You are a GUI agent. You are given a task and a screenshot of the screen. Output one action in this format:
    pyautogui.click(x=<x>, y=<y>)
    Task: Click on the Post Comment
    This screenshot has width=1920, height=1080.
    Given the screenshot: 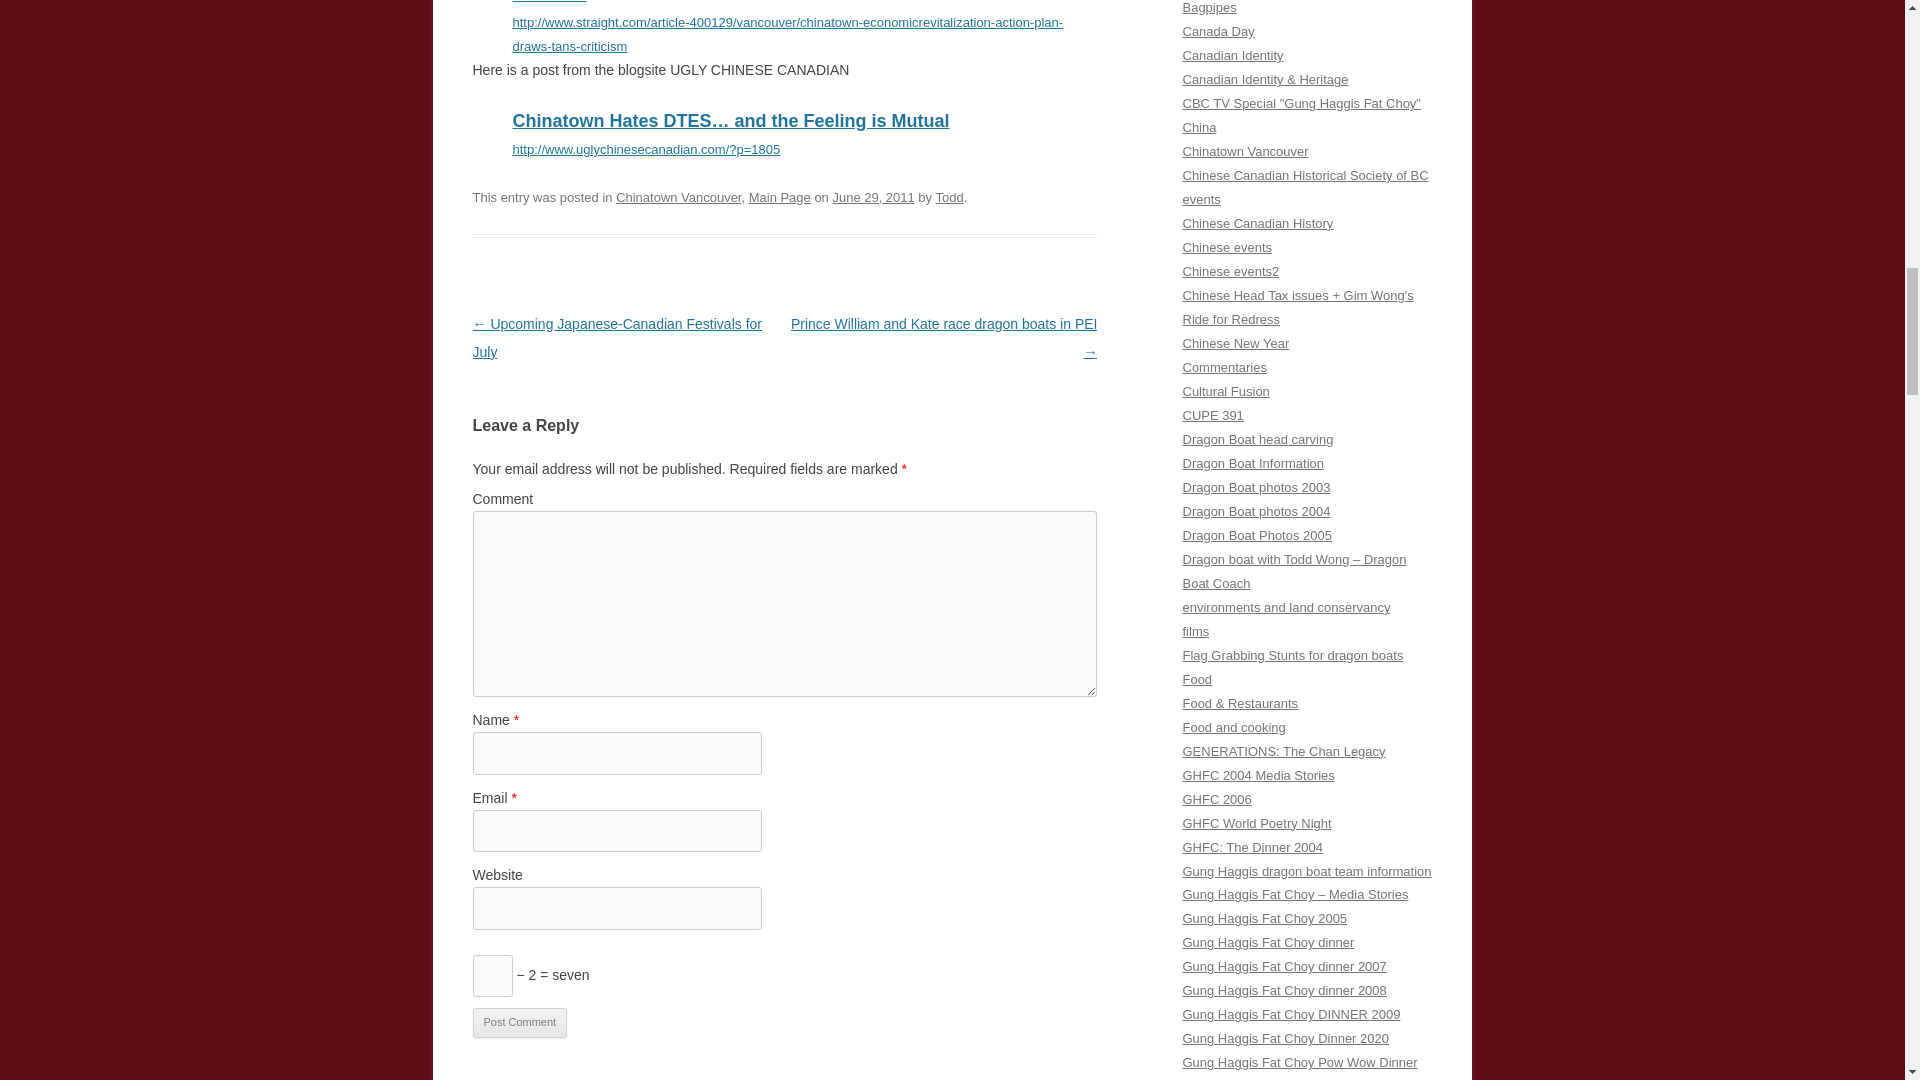 What is the action you would take?
    pyautogui.click(x=519, y=1022)
    